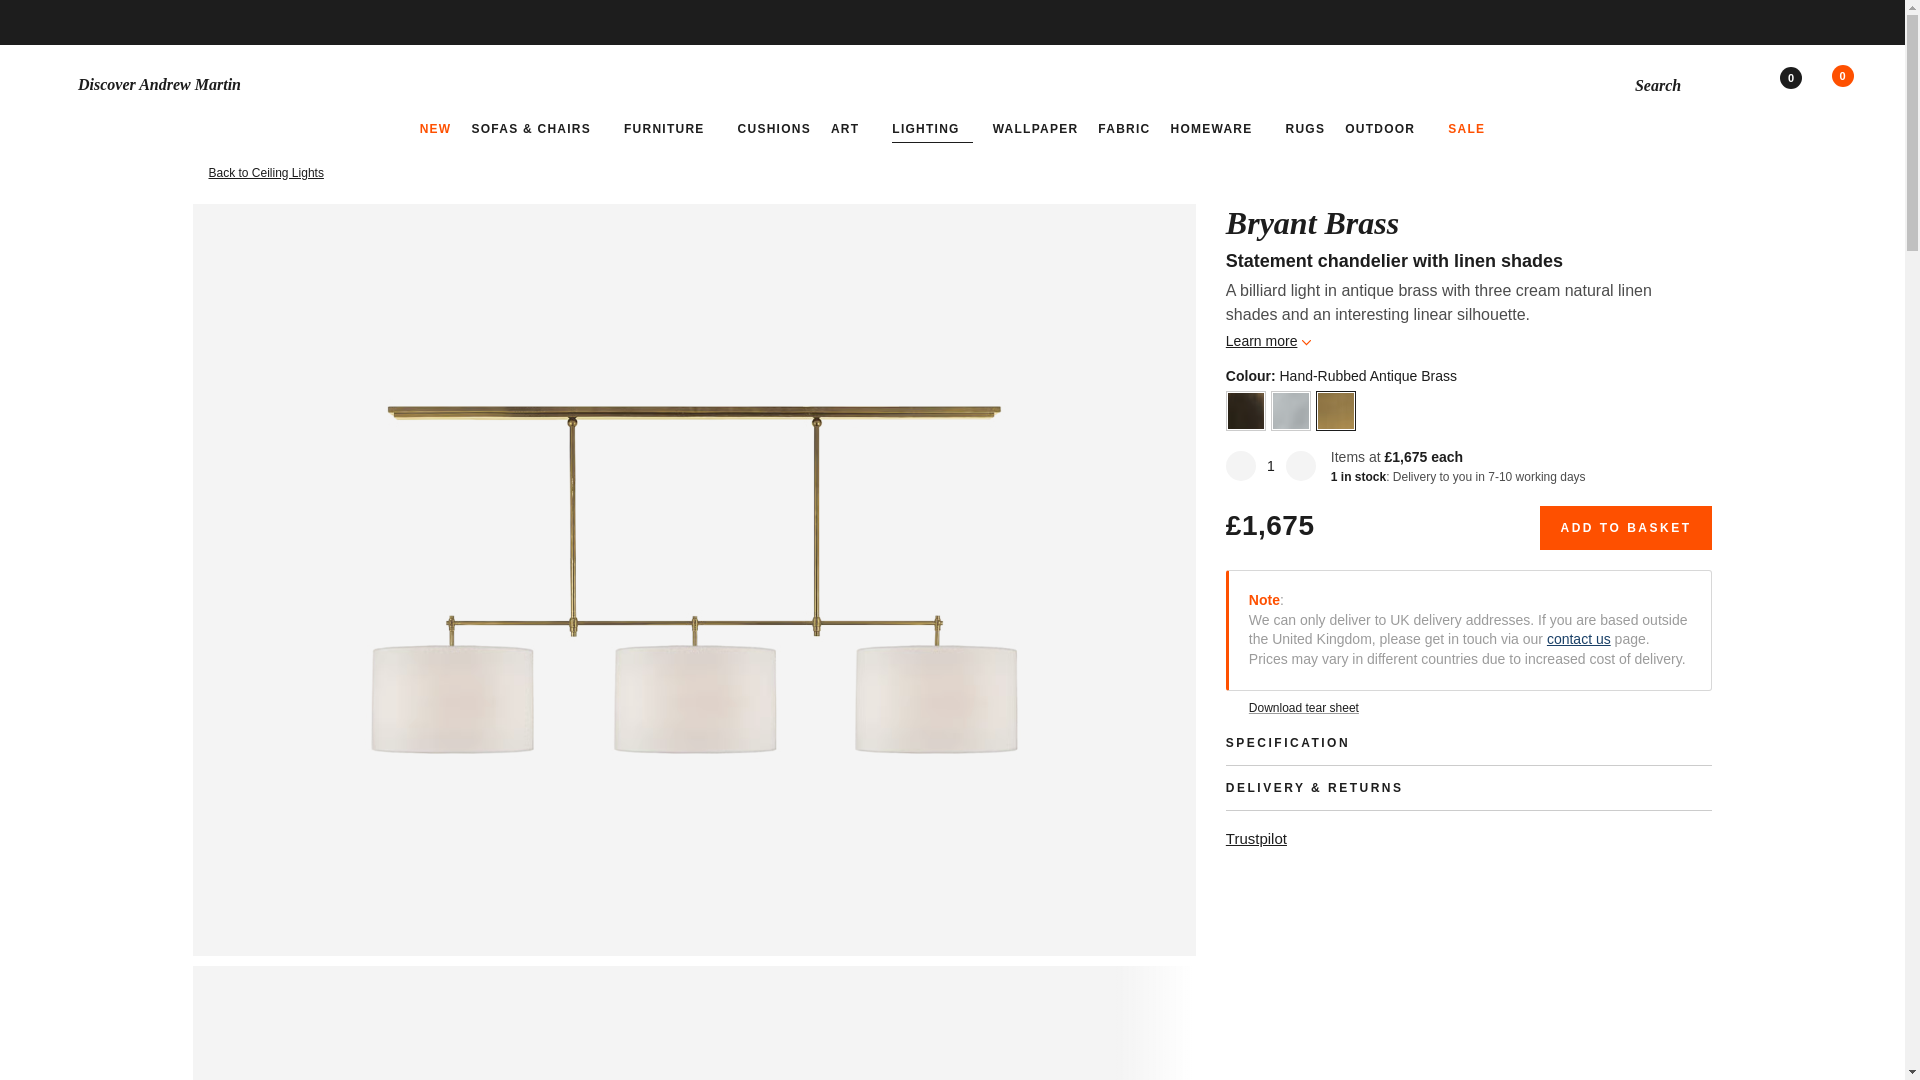 The height and width of the screenshot is (1080, 1920). I want to click on 0, so click(1804, 84).